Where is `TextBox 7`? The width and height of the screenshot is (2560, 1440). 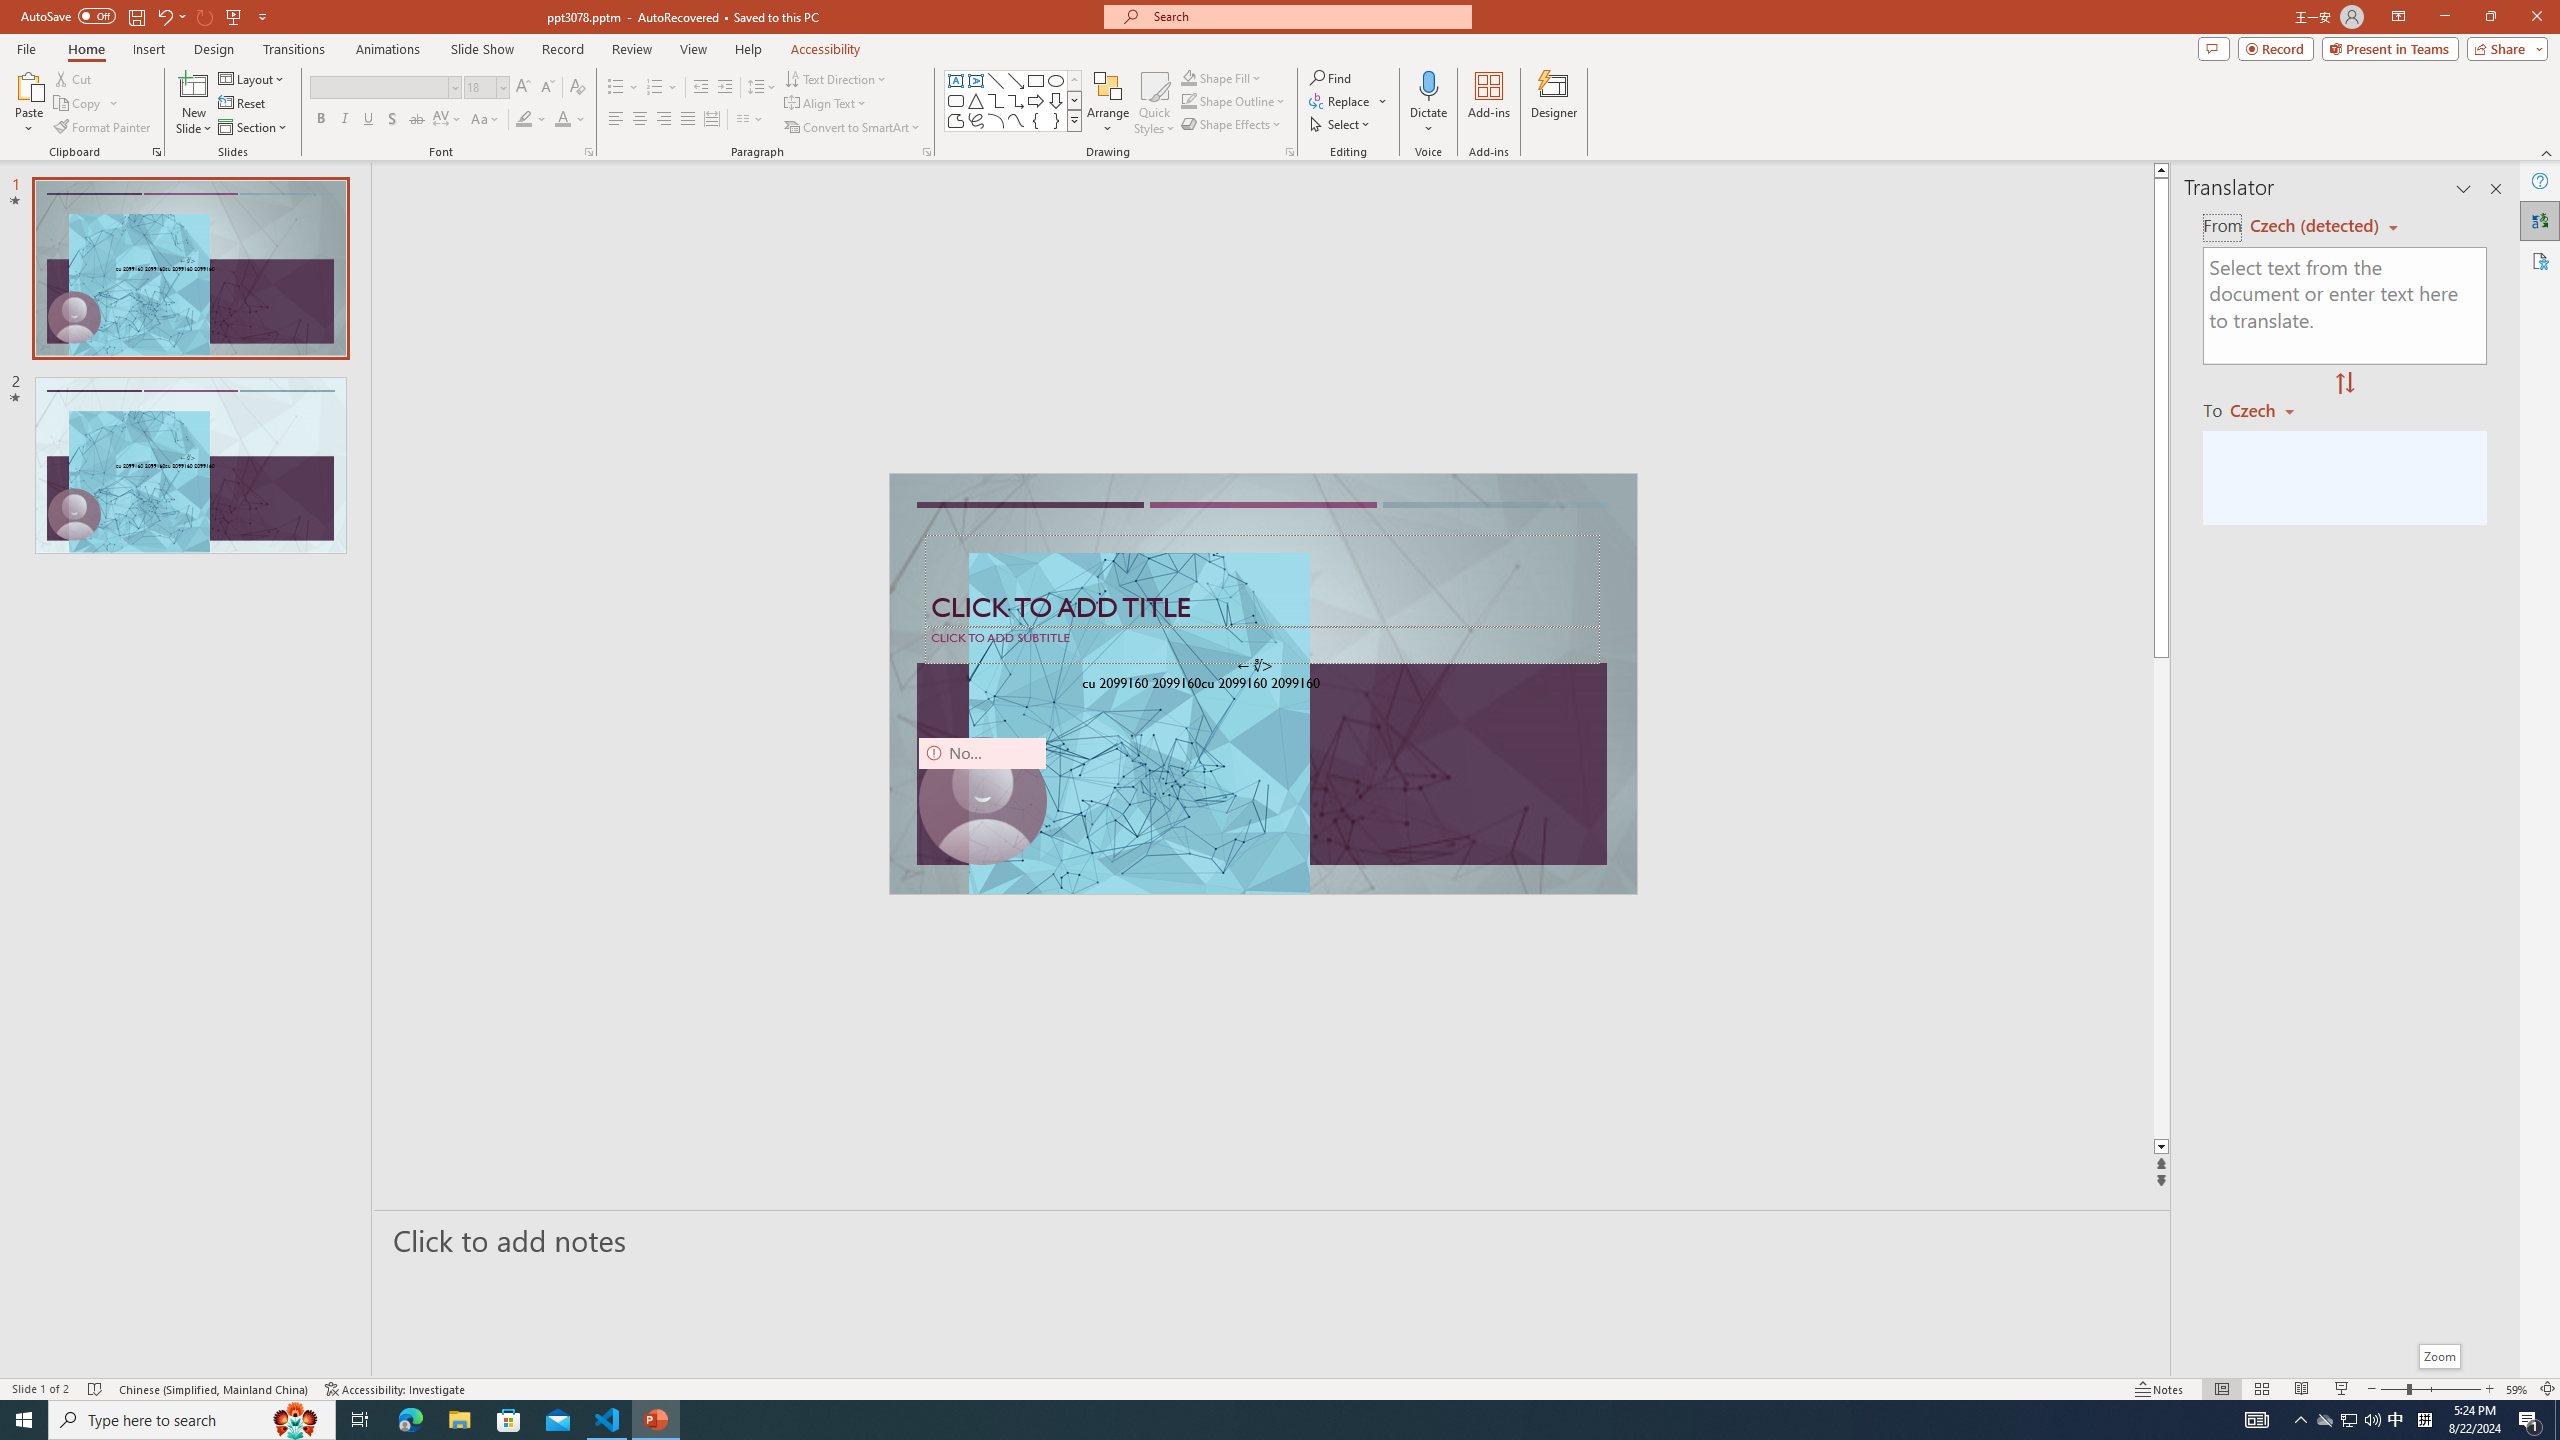
TextBox 7 is located at coordinates (1255, 666).